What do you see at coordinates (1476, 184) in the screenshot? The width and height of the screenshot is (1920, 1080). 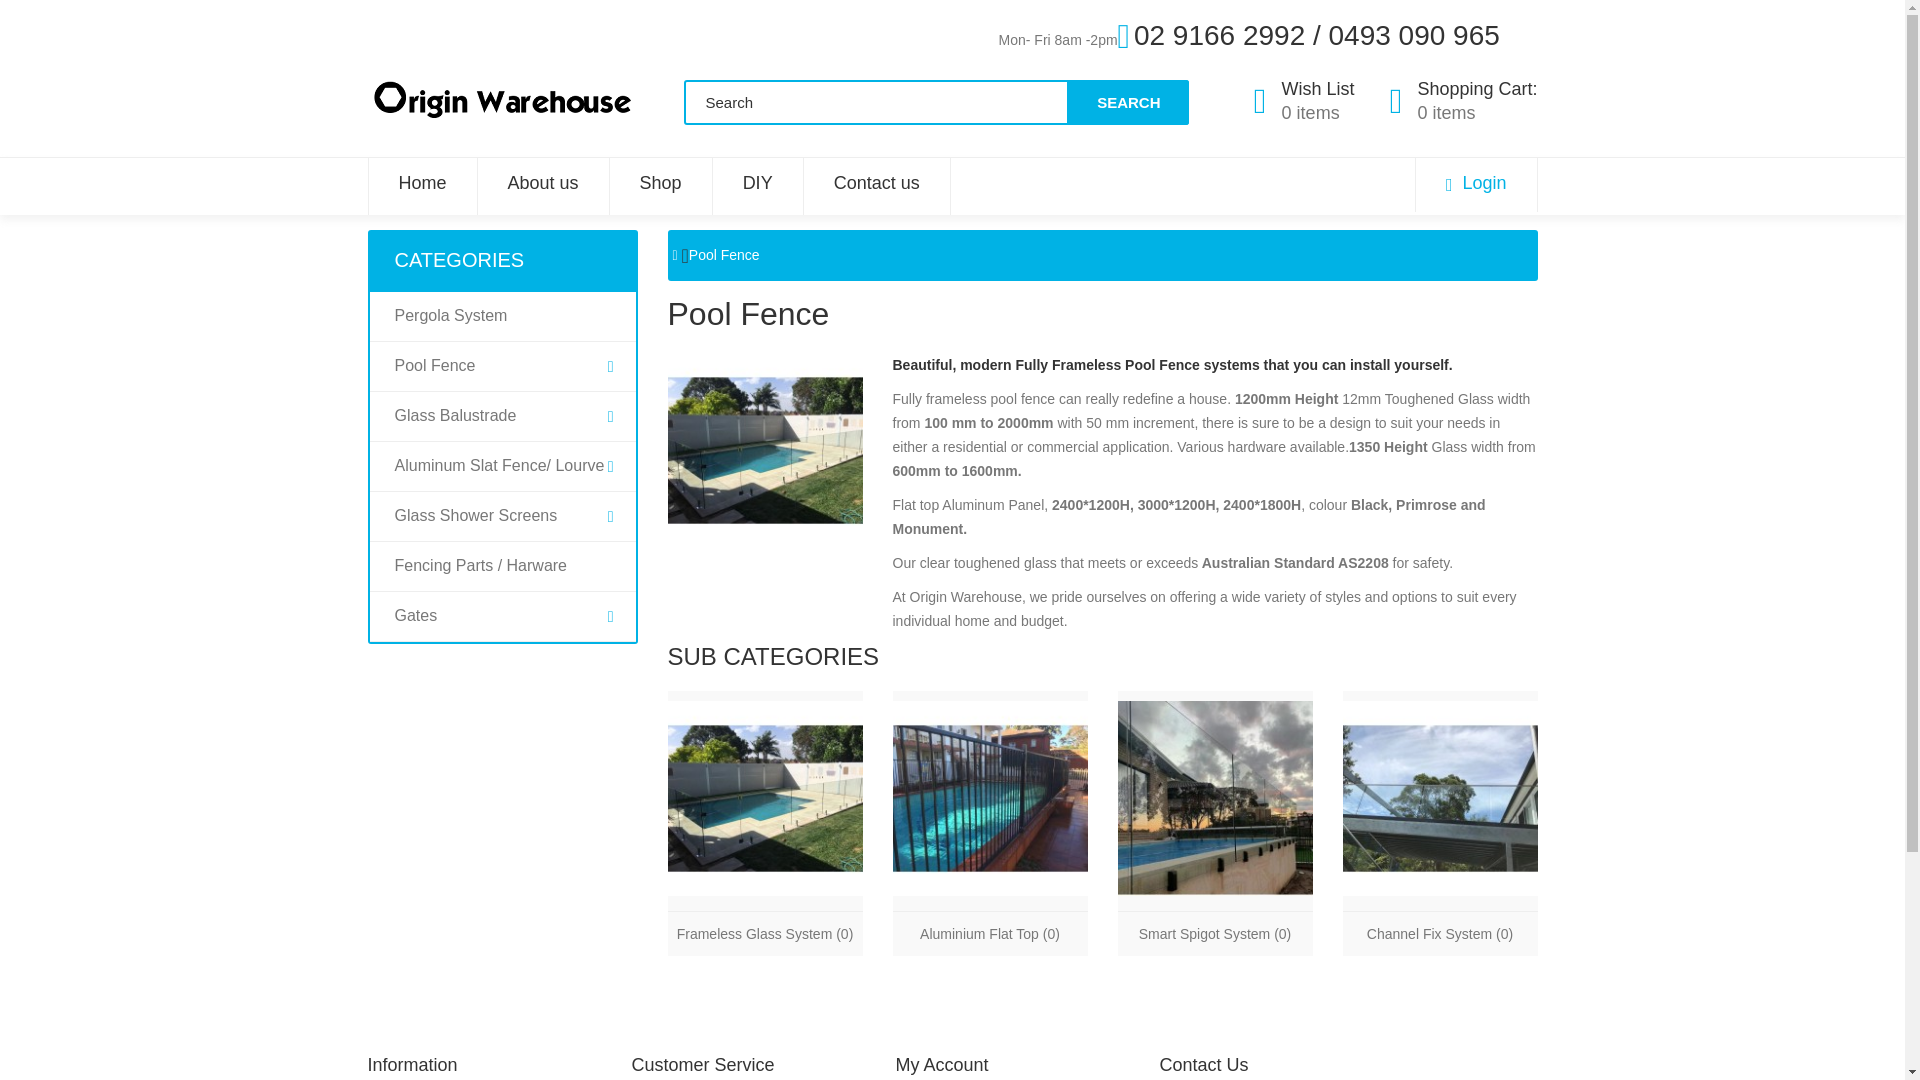 I see `Login` at bounding box center [1476, 184].